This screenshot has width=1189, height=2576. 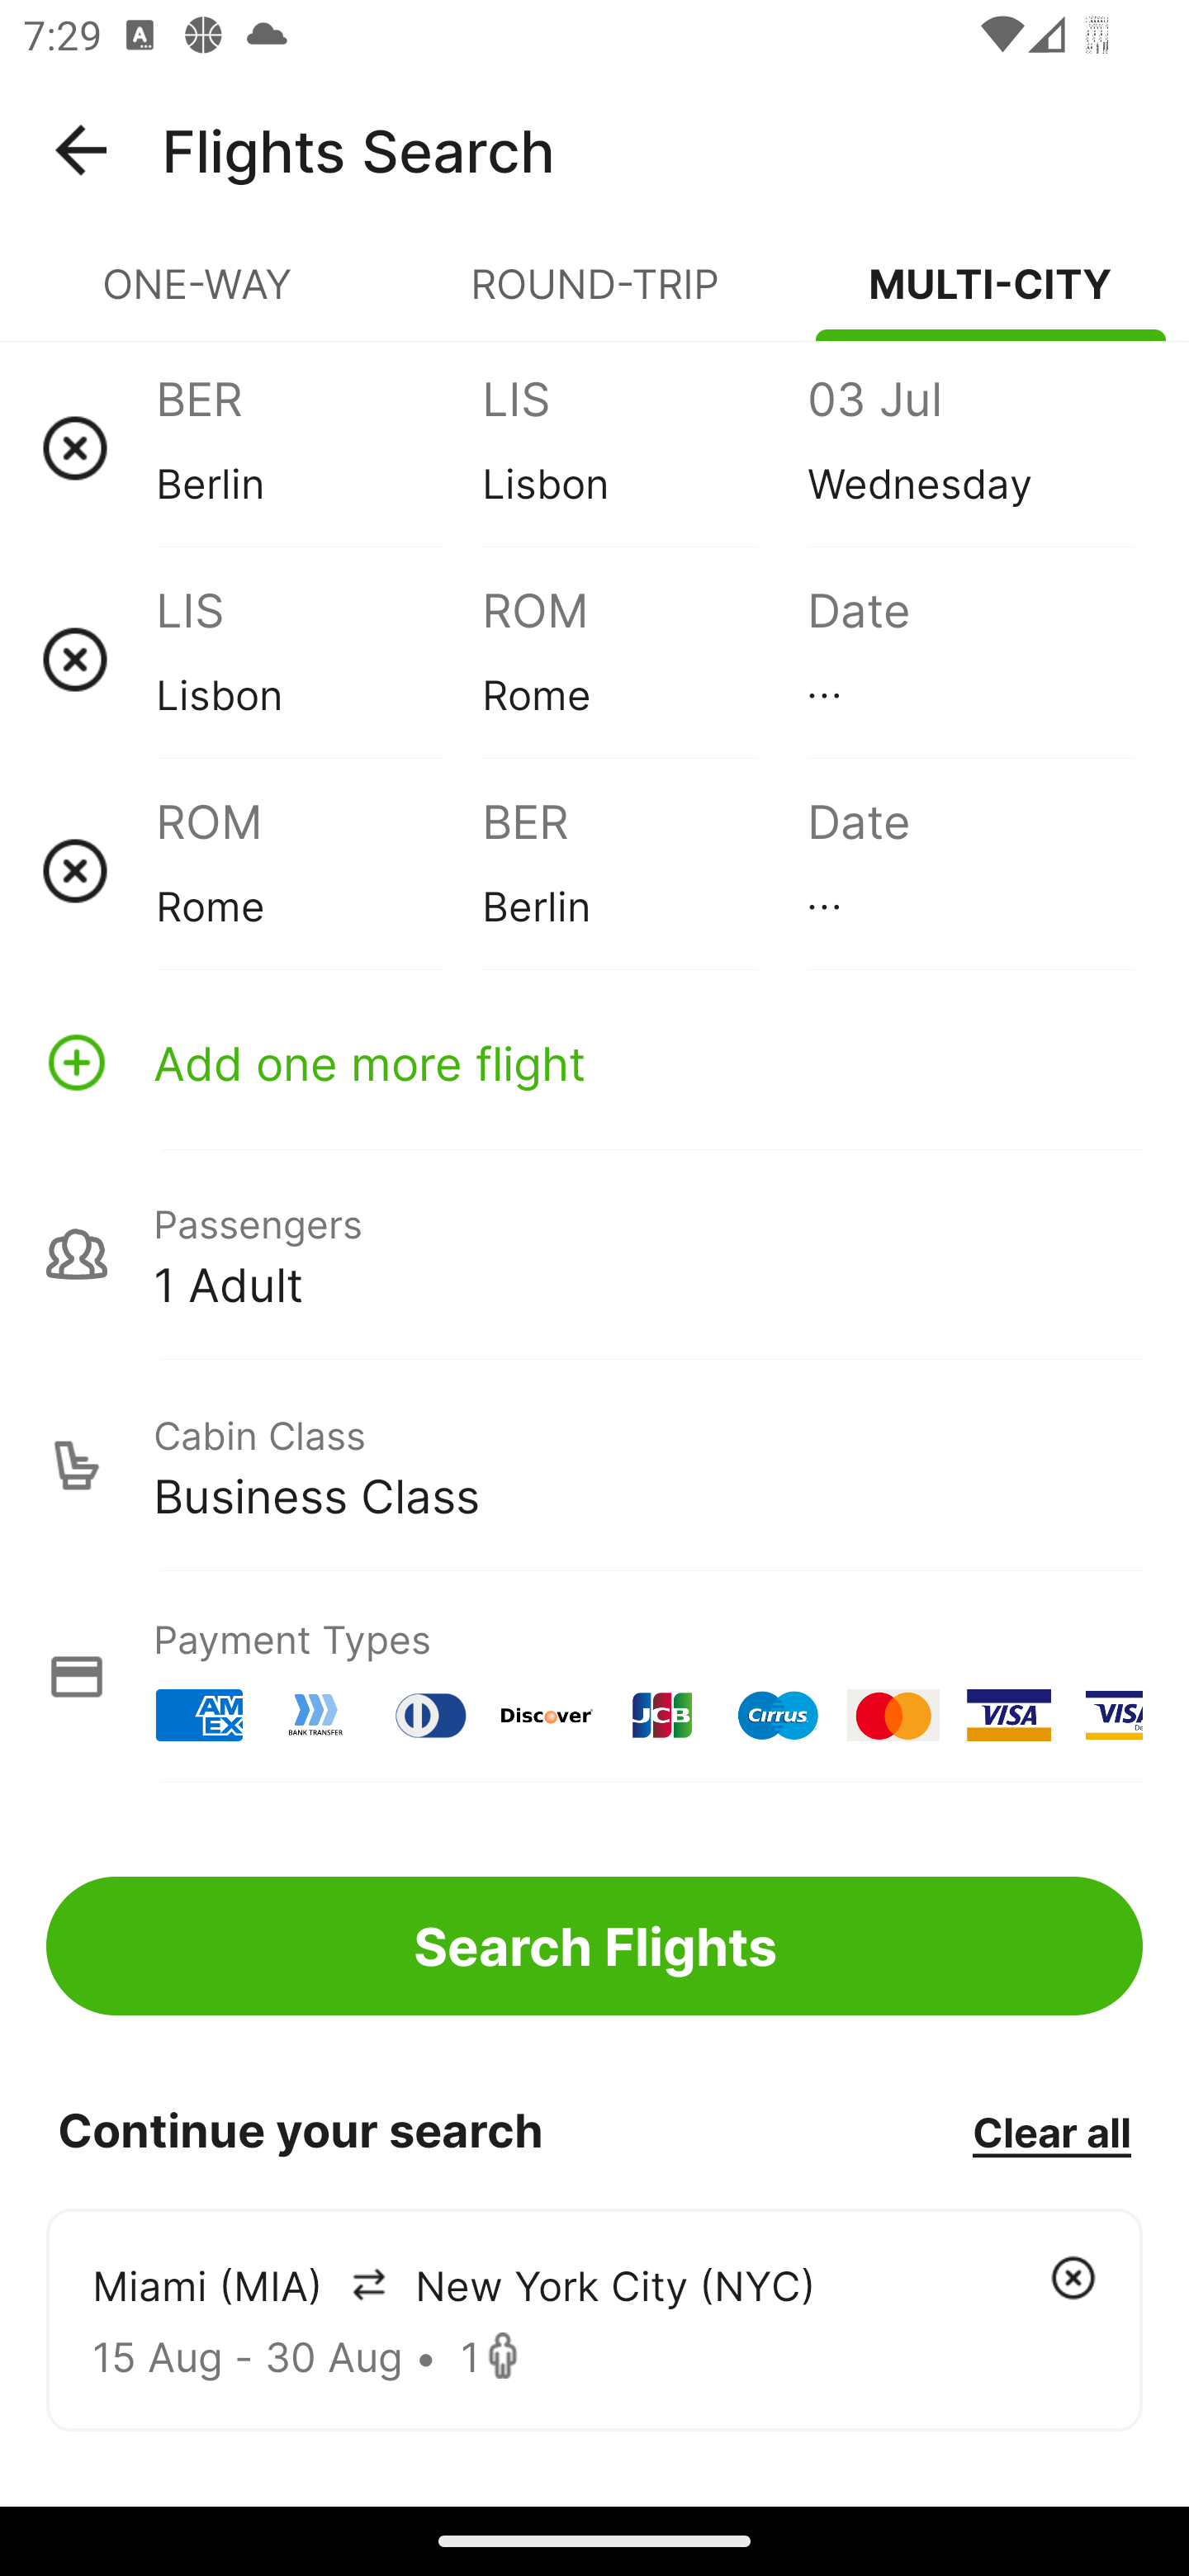 I want to click on BER Berlin, so click(x=319, y=447).